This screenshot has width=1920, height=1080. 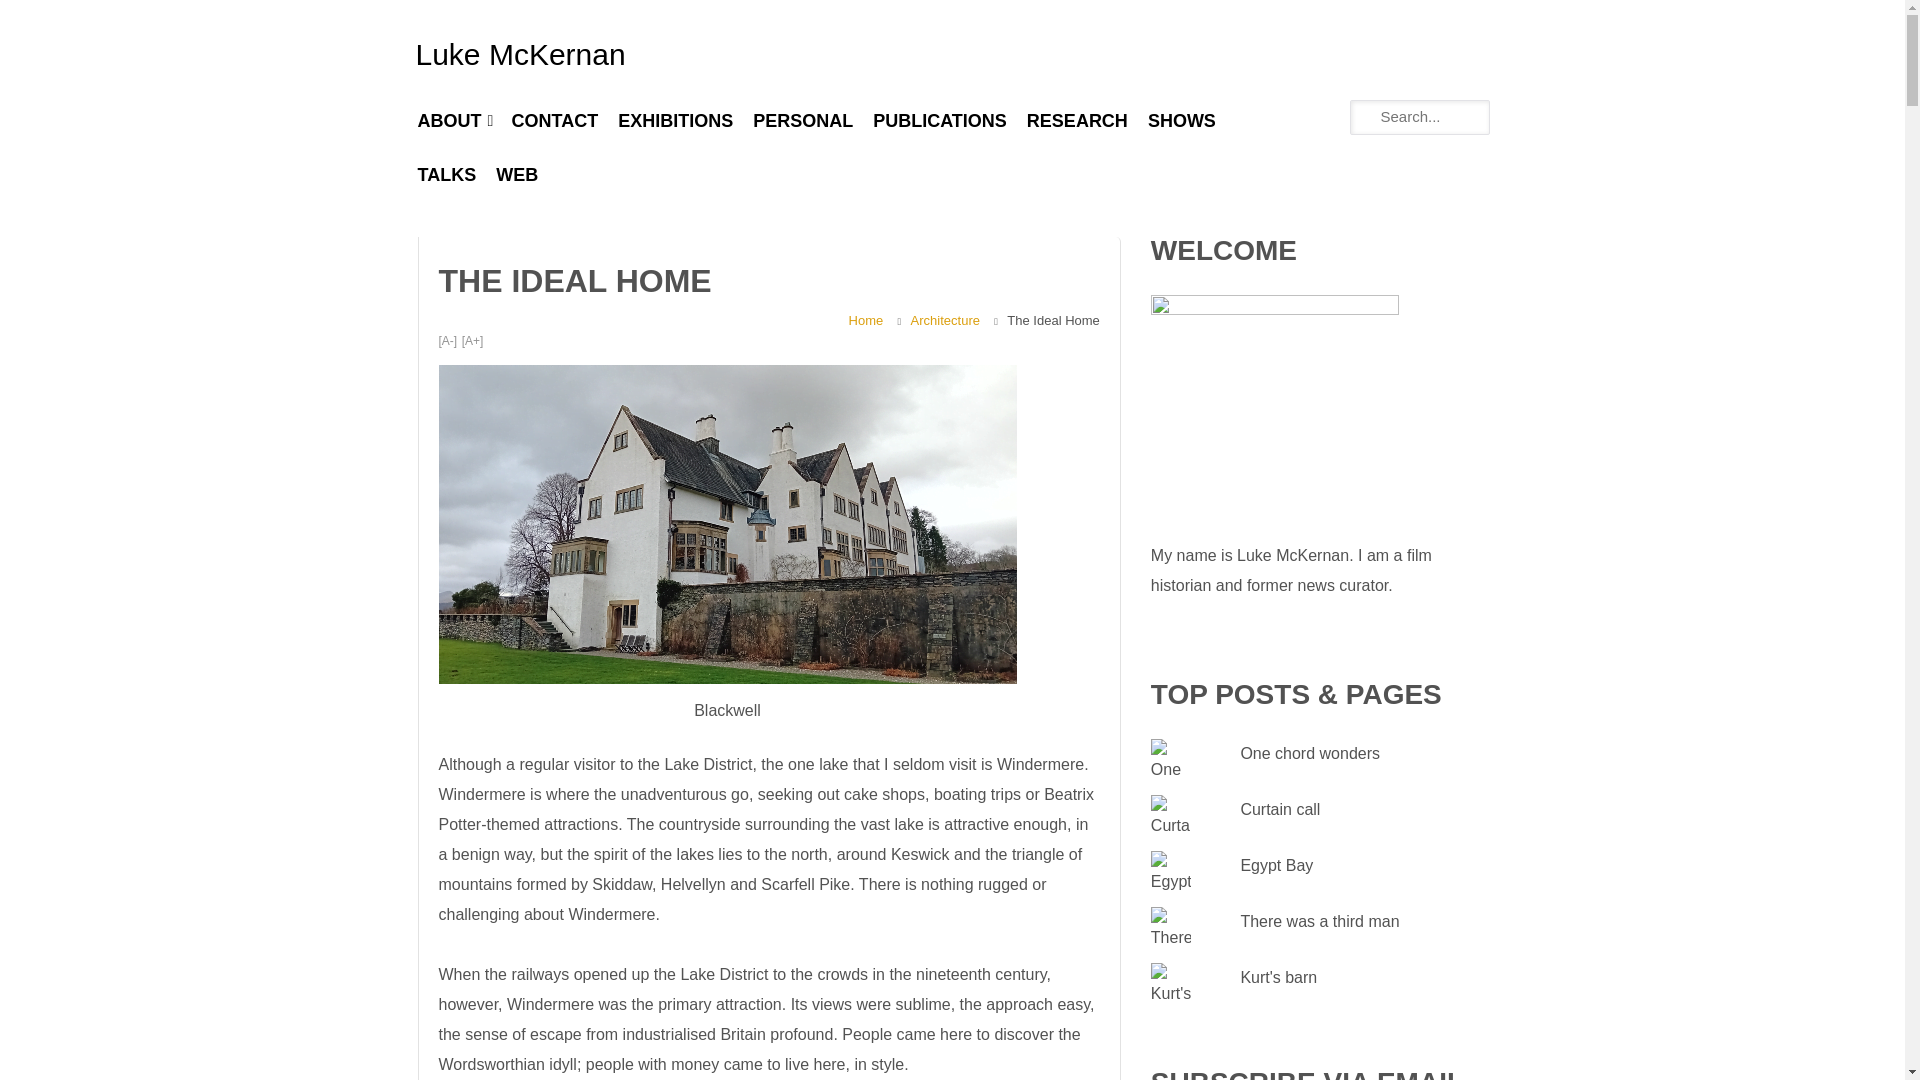 I want to click on TALKS, so click(x=447, y=176).